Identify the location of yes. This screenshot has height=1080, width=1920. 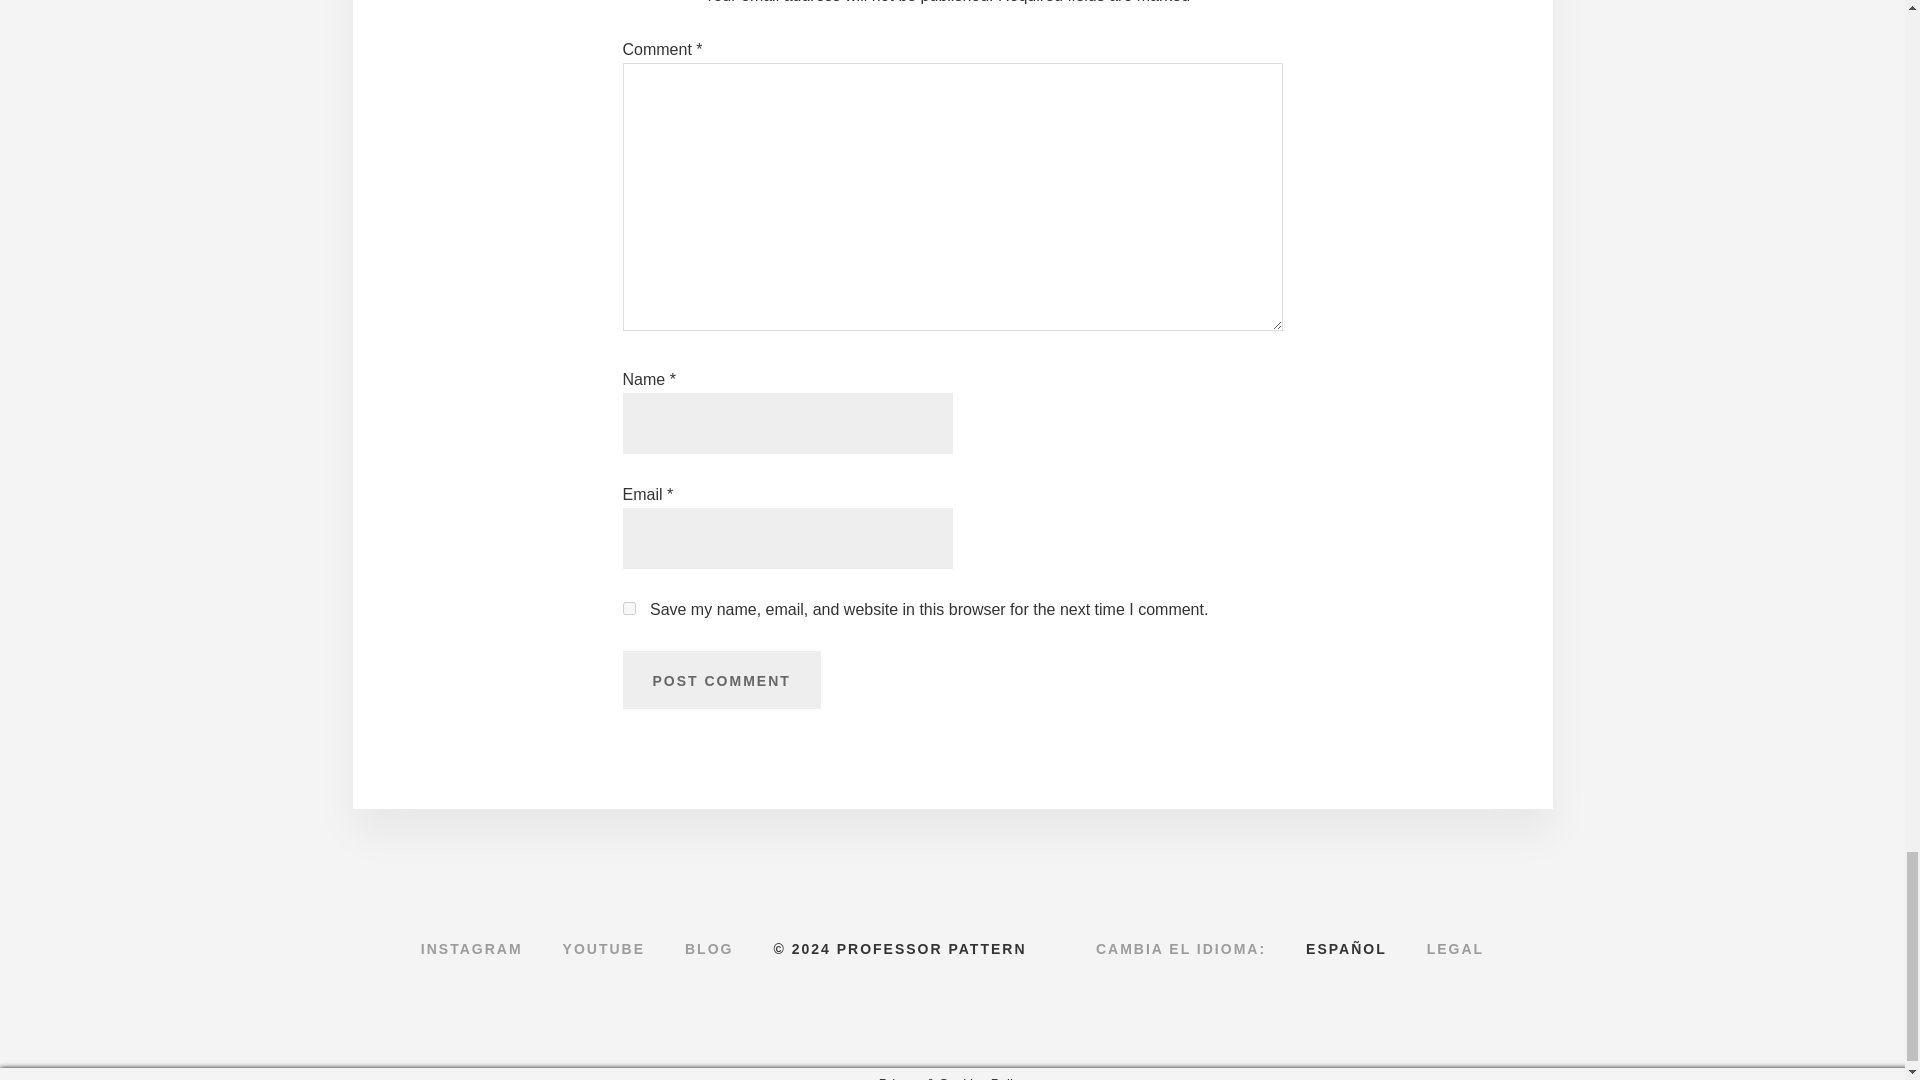
(628, 608).